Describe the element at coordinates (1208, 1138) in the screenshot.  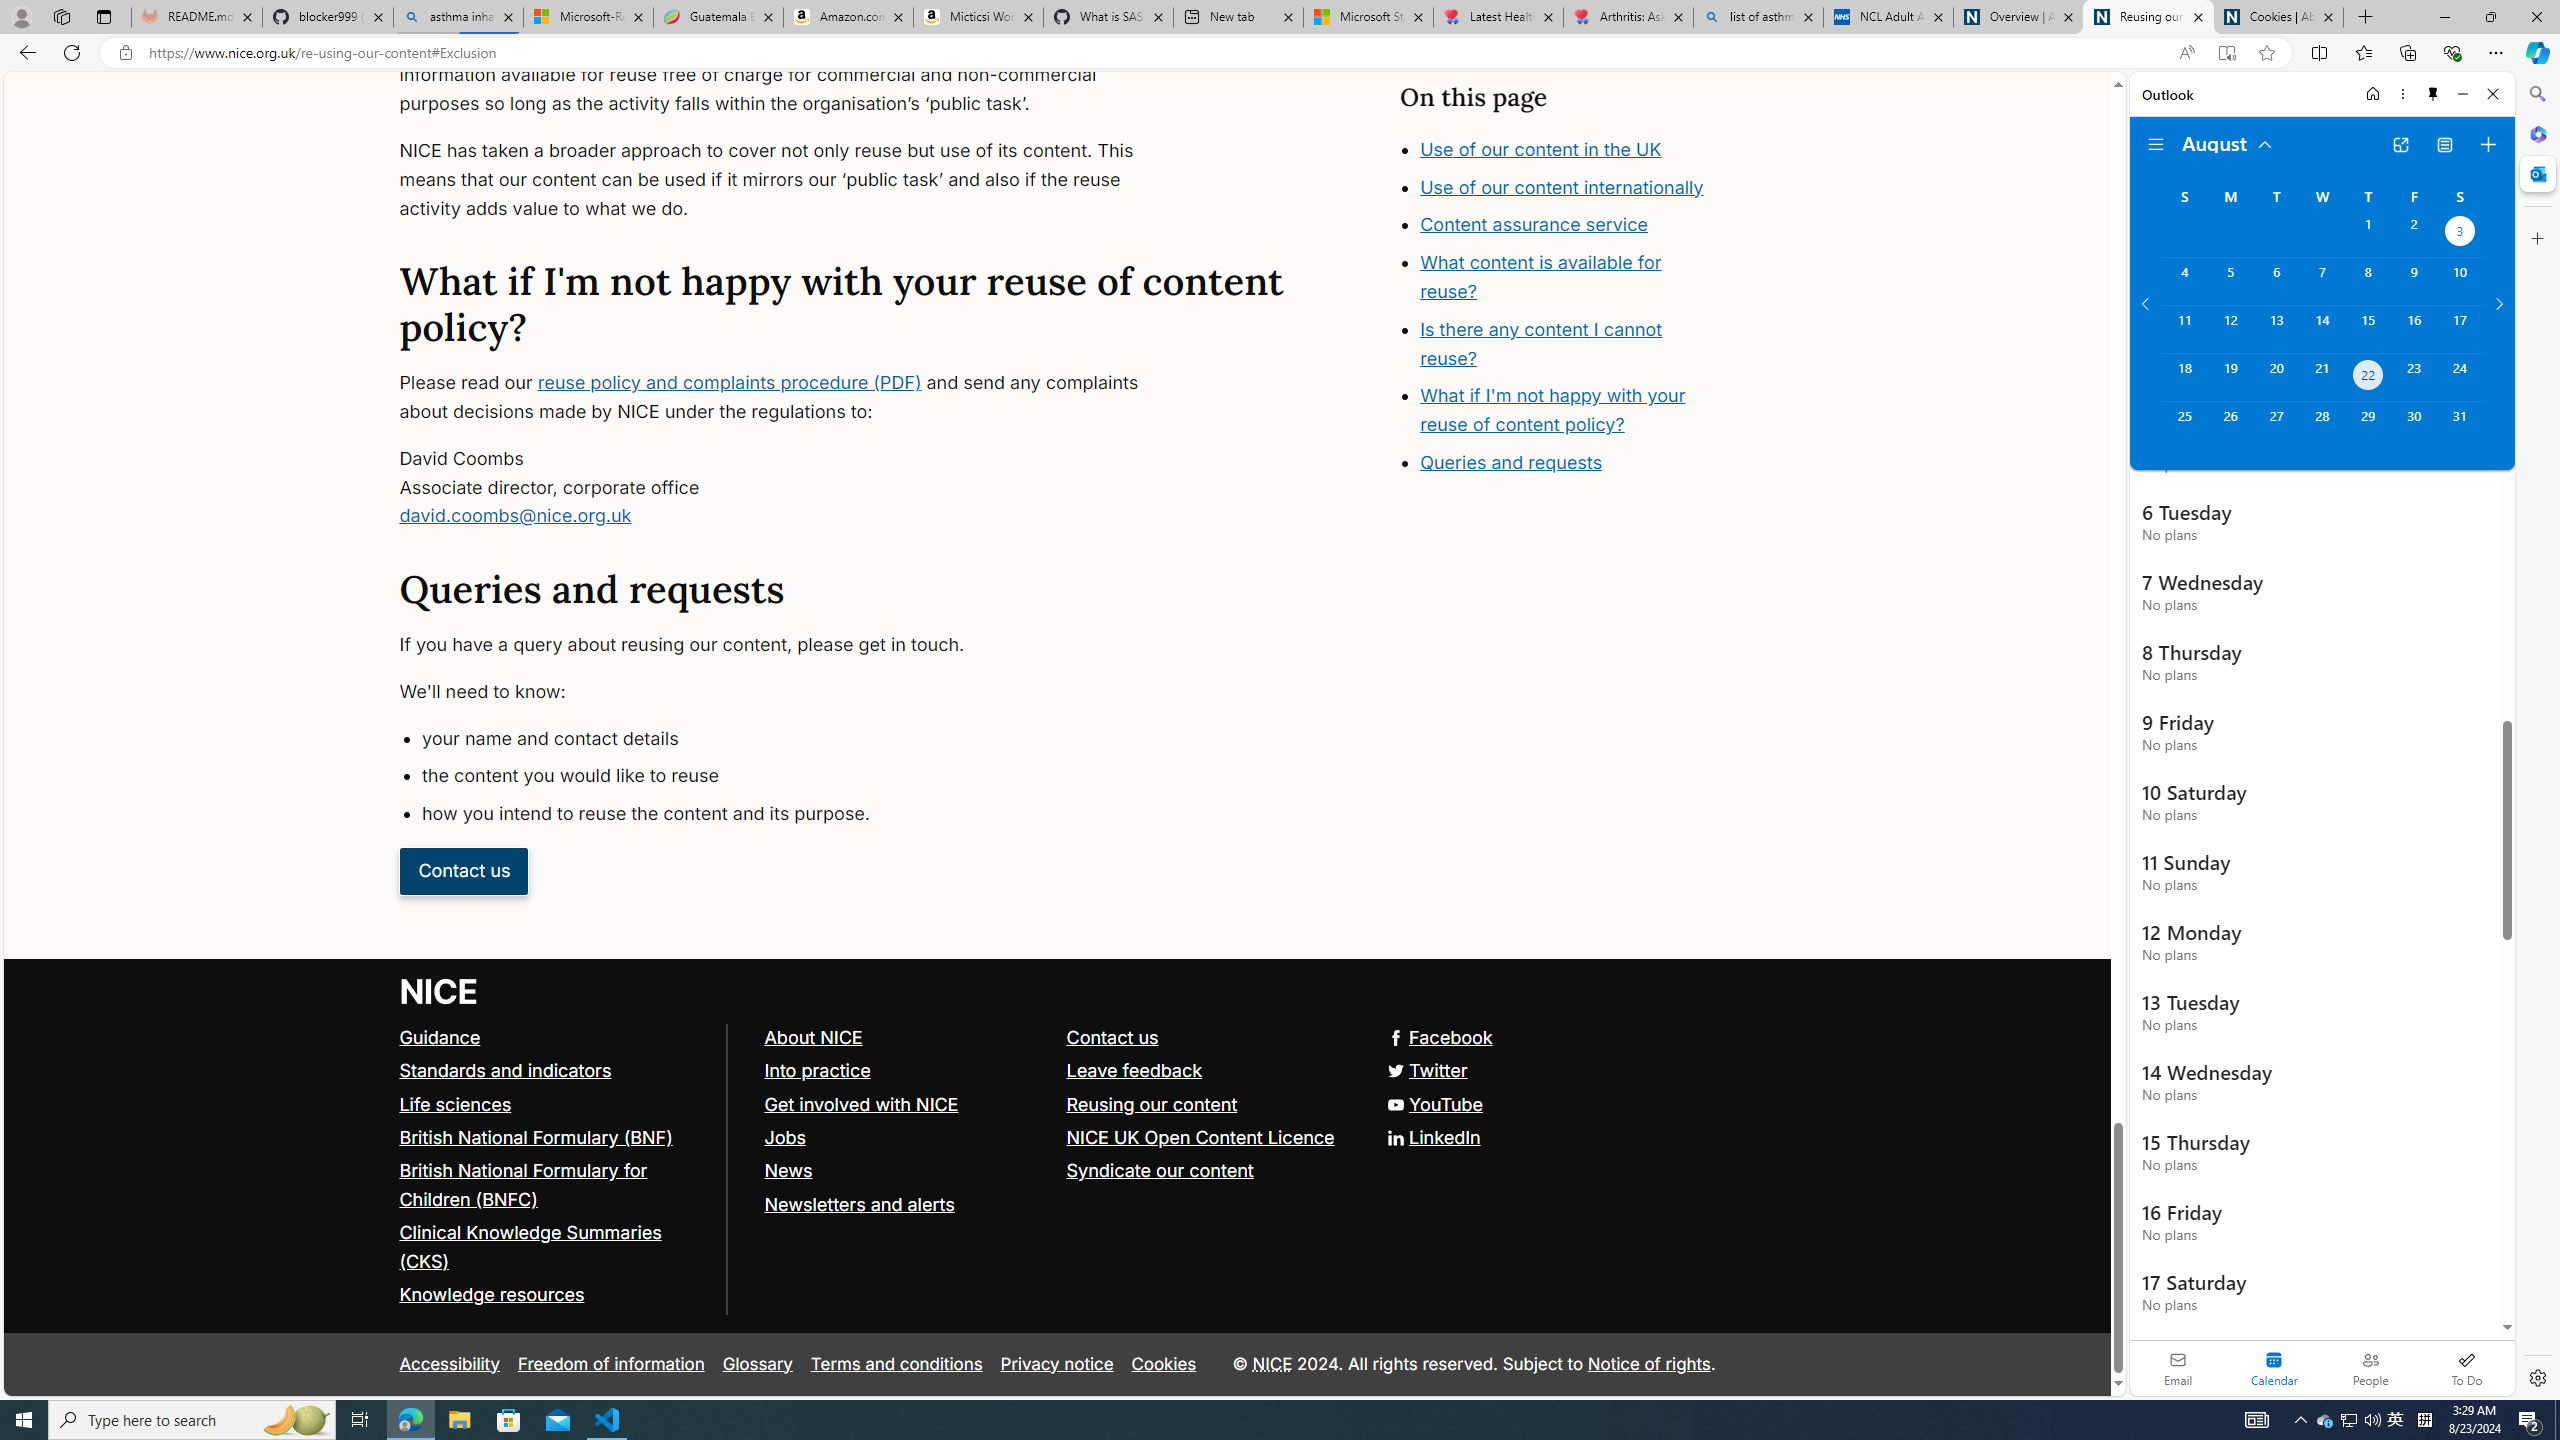
I see `NICE UK Open Content Licence` at that location.